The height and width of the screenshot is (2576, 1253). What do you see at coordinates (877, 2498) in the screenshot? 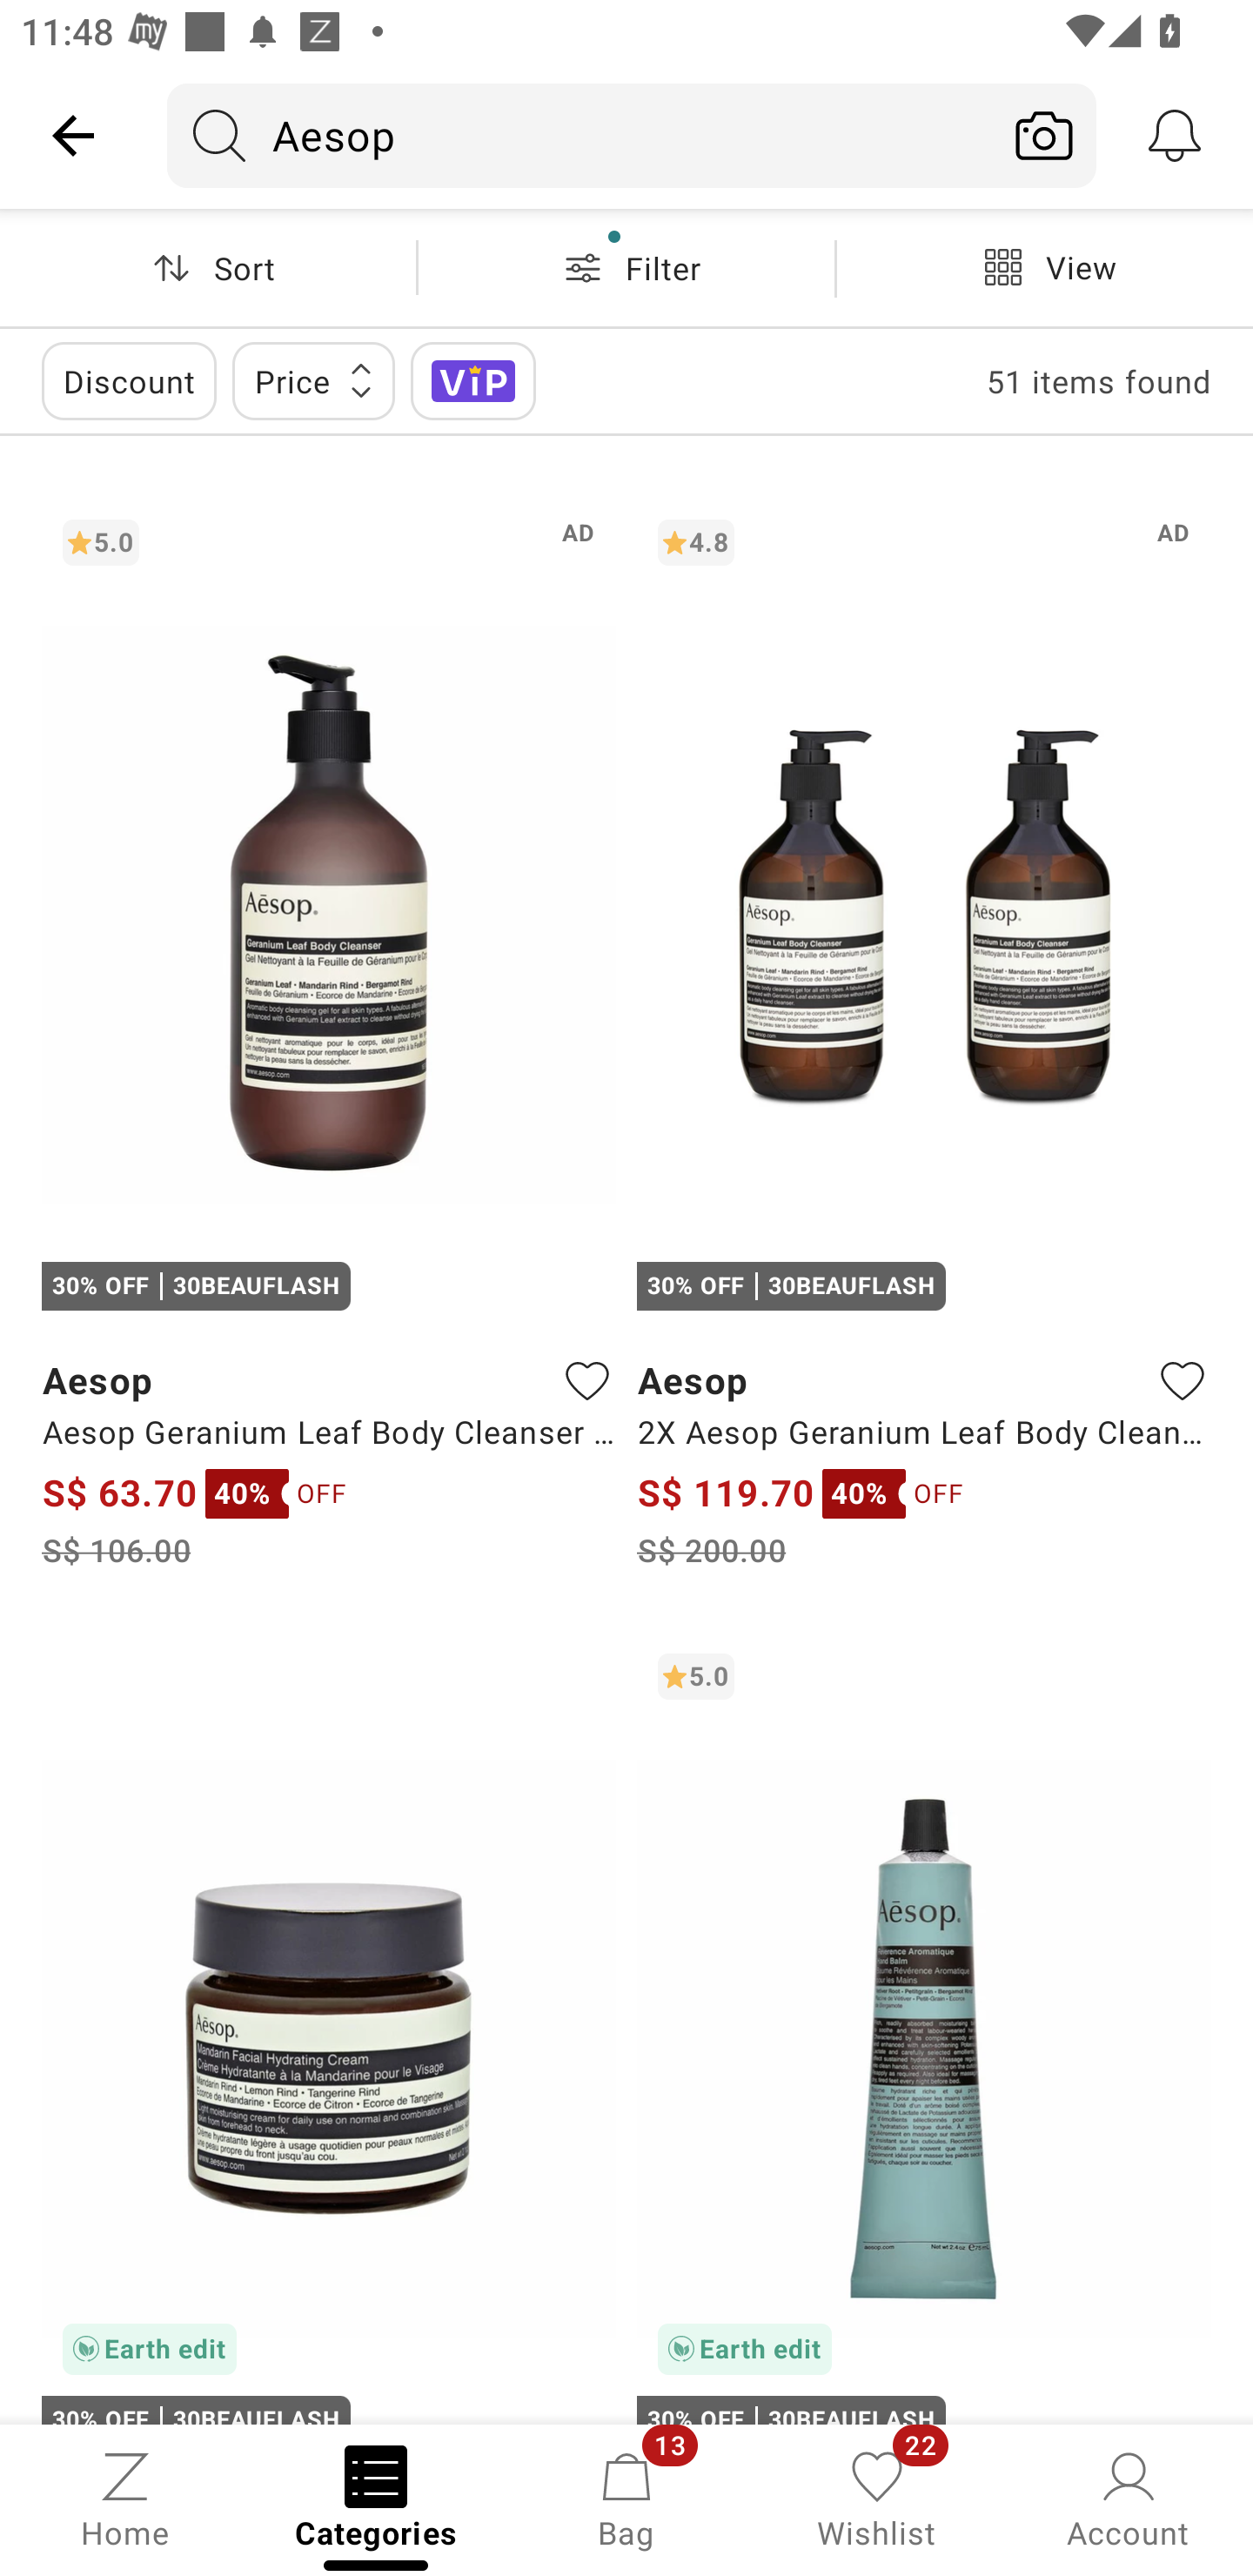
I see `Wishlist, 22 new notifications Wishlist` at bounding box center [877, 2498].